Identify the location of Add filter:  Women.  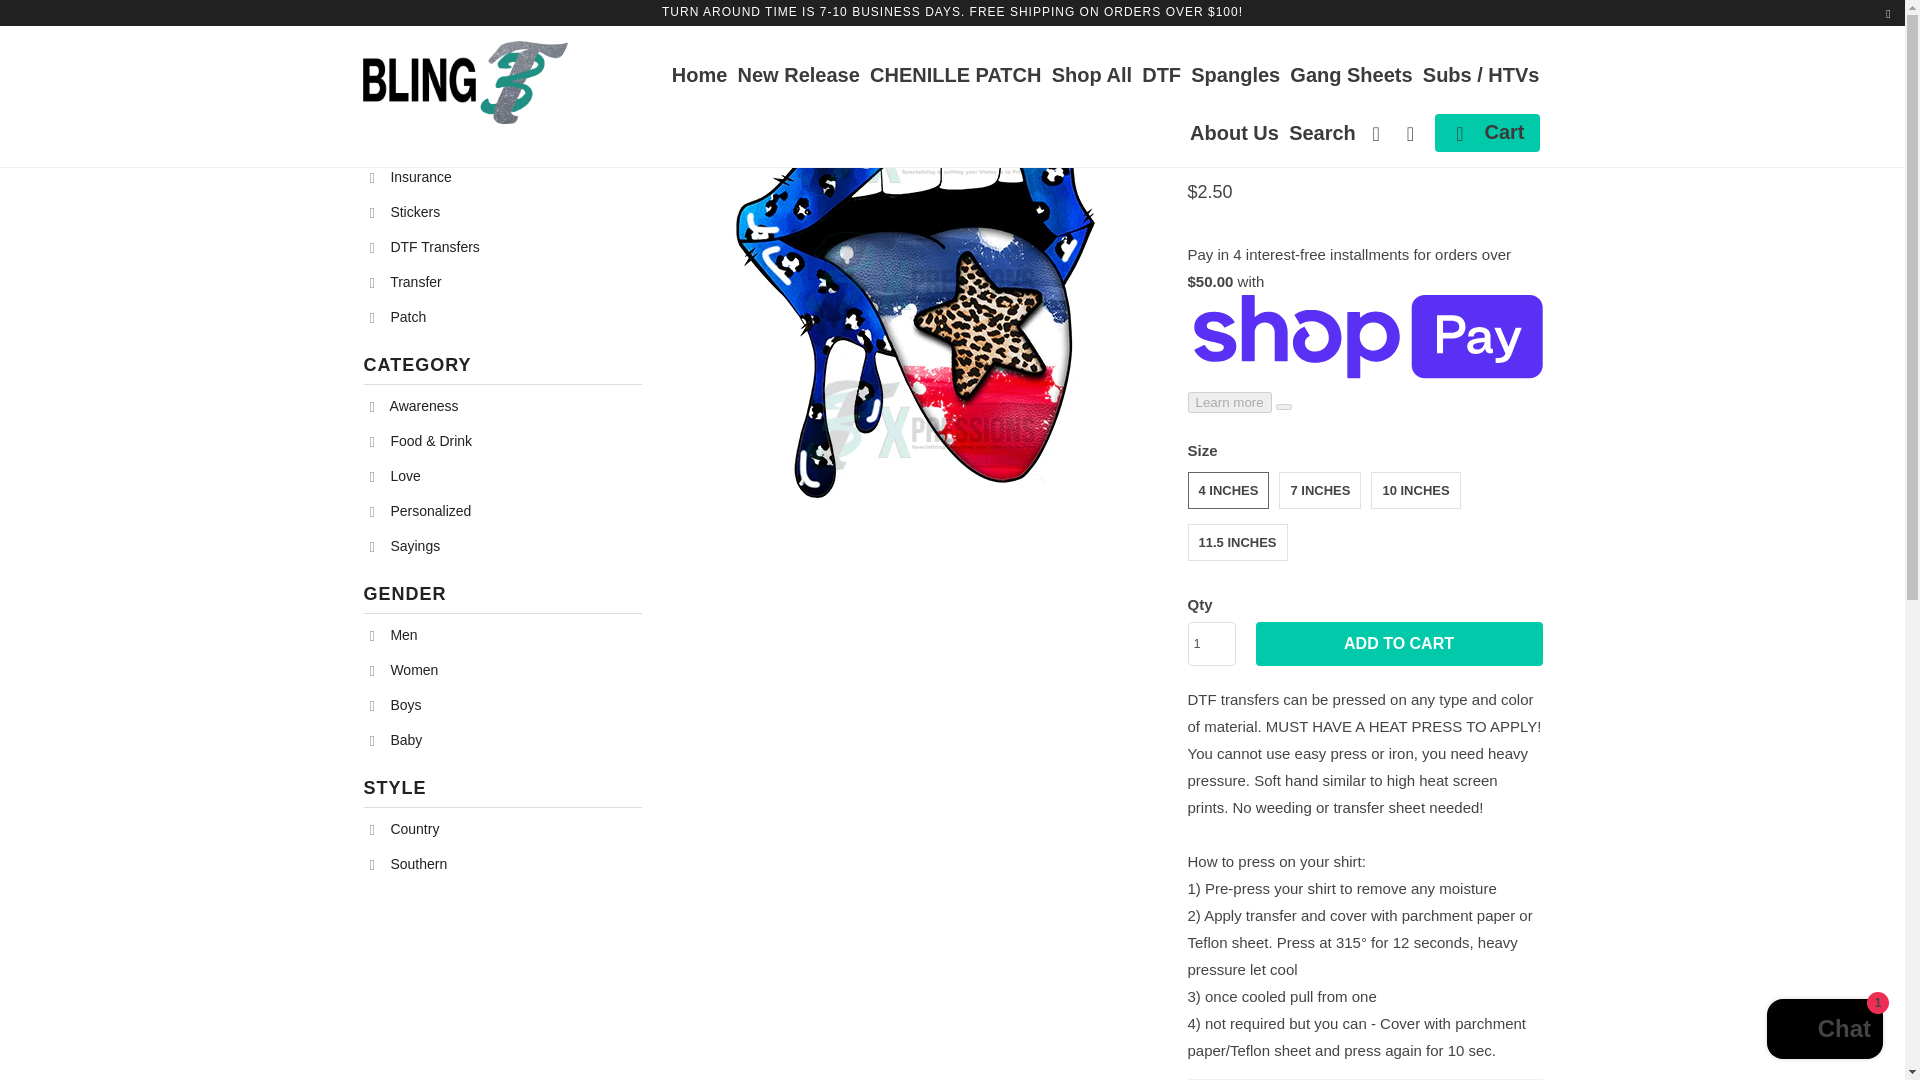
(396, 740).